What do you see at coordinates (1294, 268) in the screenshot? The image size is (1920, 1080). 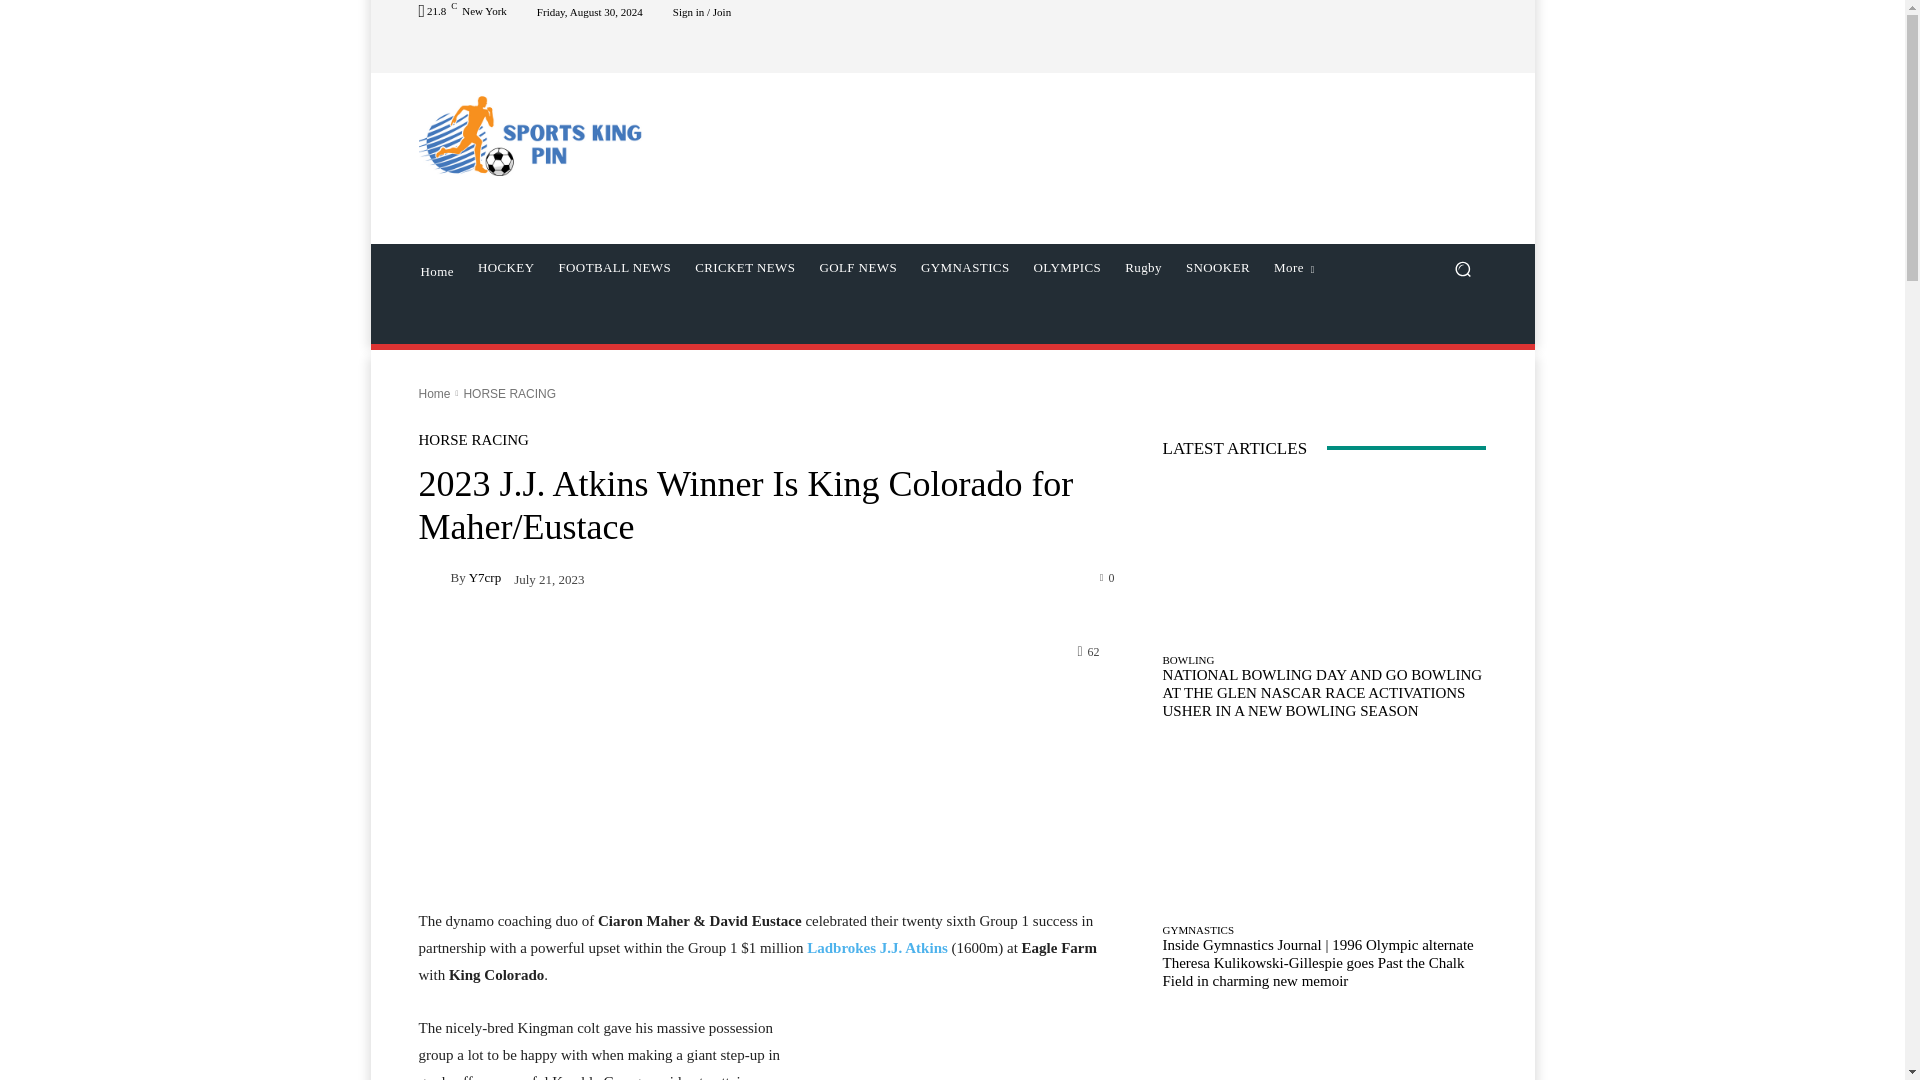 I see `More` at bounding box center [1294, 268].